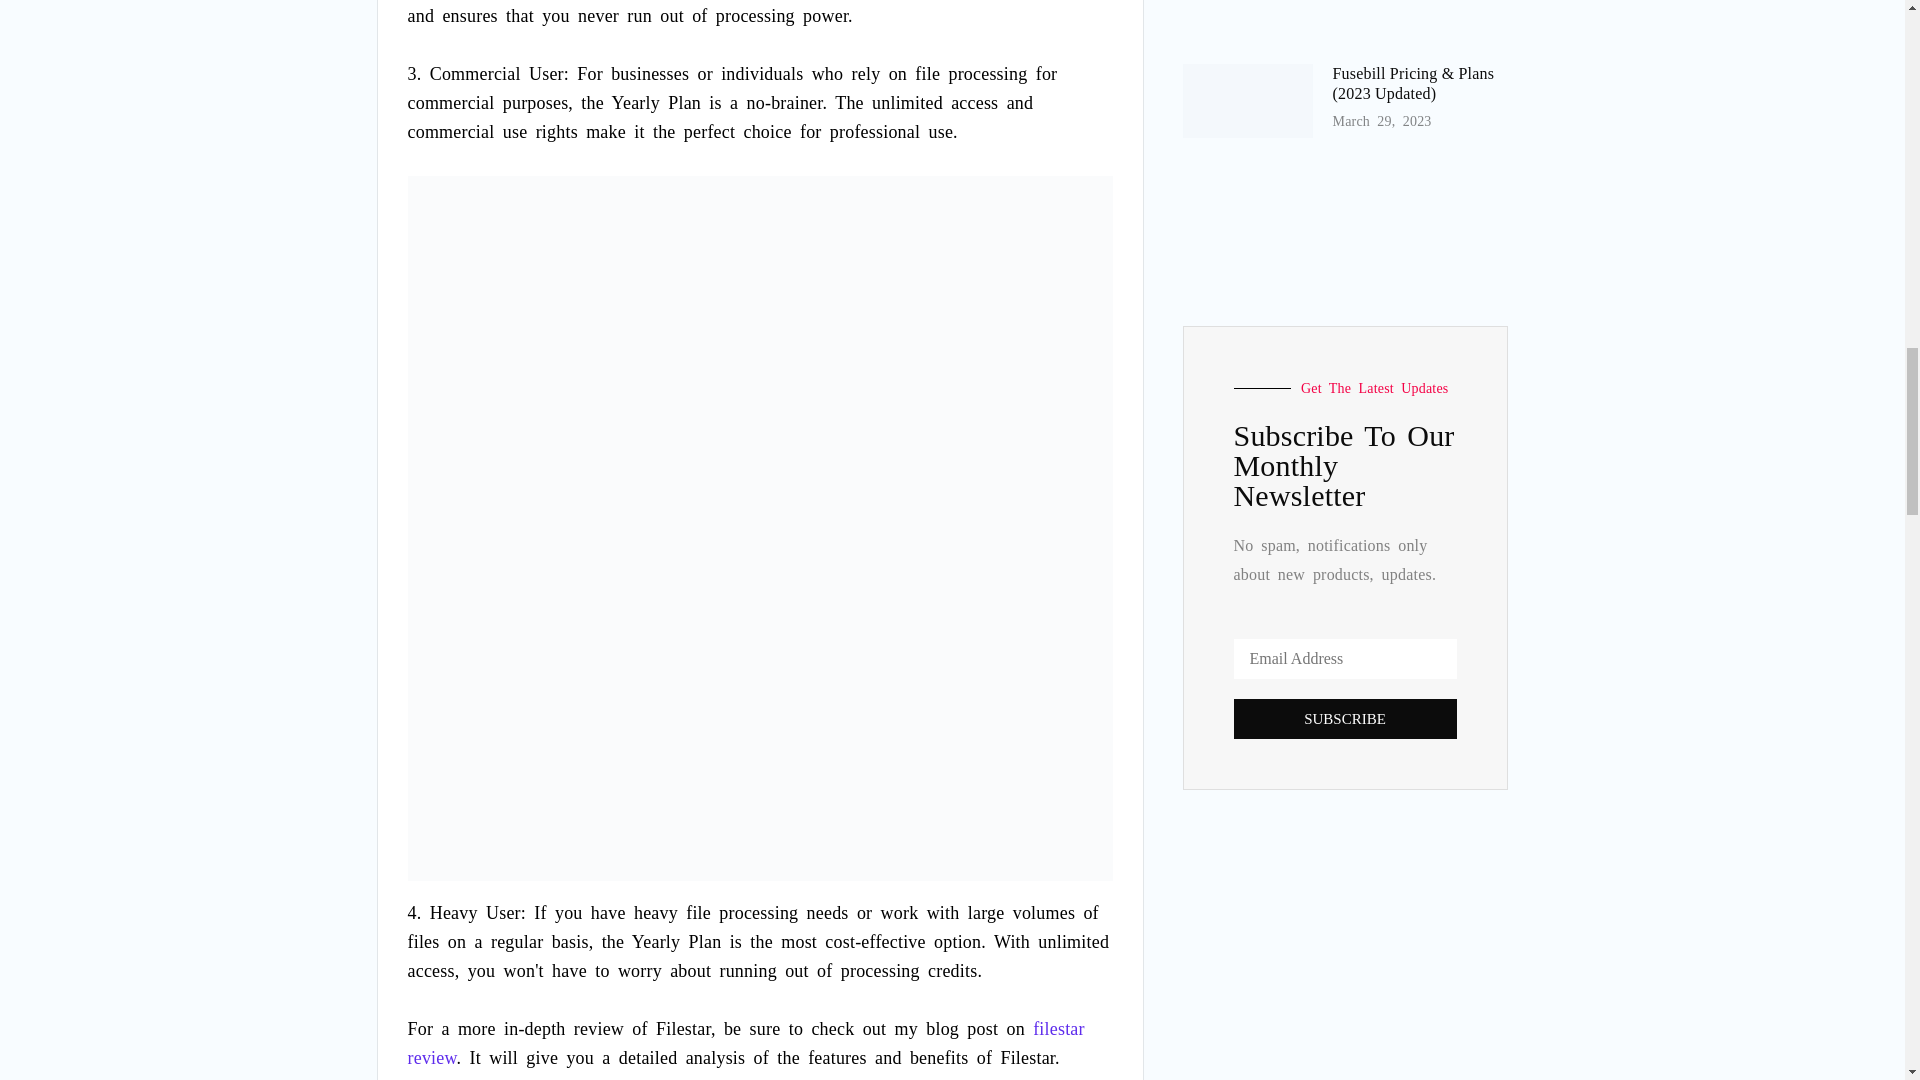  Describe the element at coordinates (1346, 718) in the screenshot. I see `SUBSCRIBE` at that location.